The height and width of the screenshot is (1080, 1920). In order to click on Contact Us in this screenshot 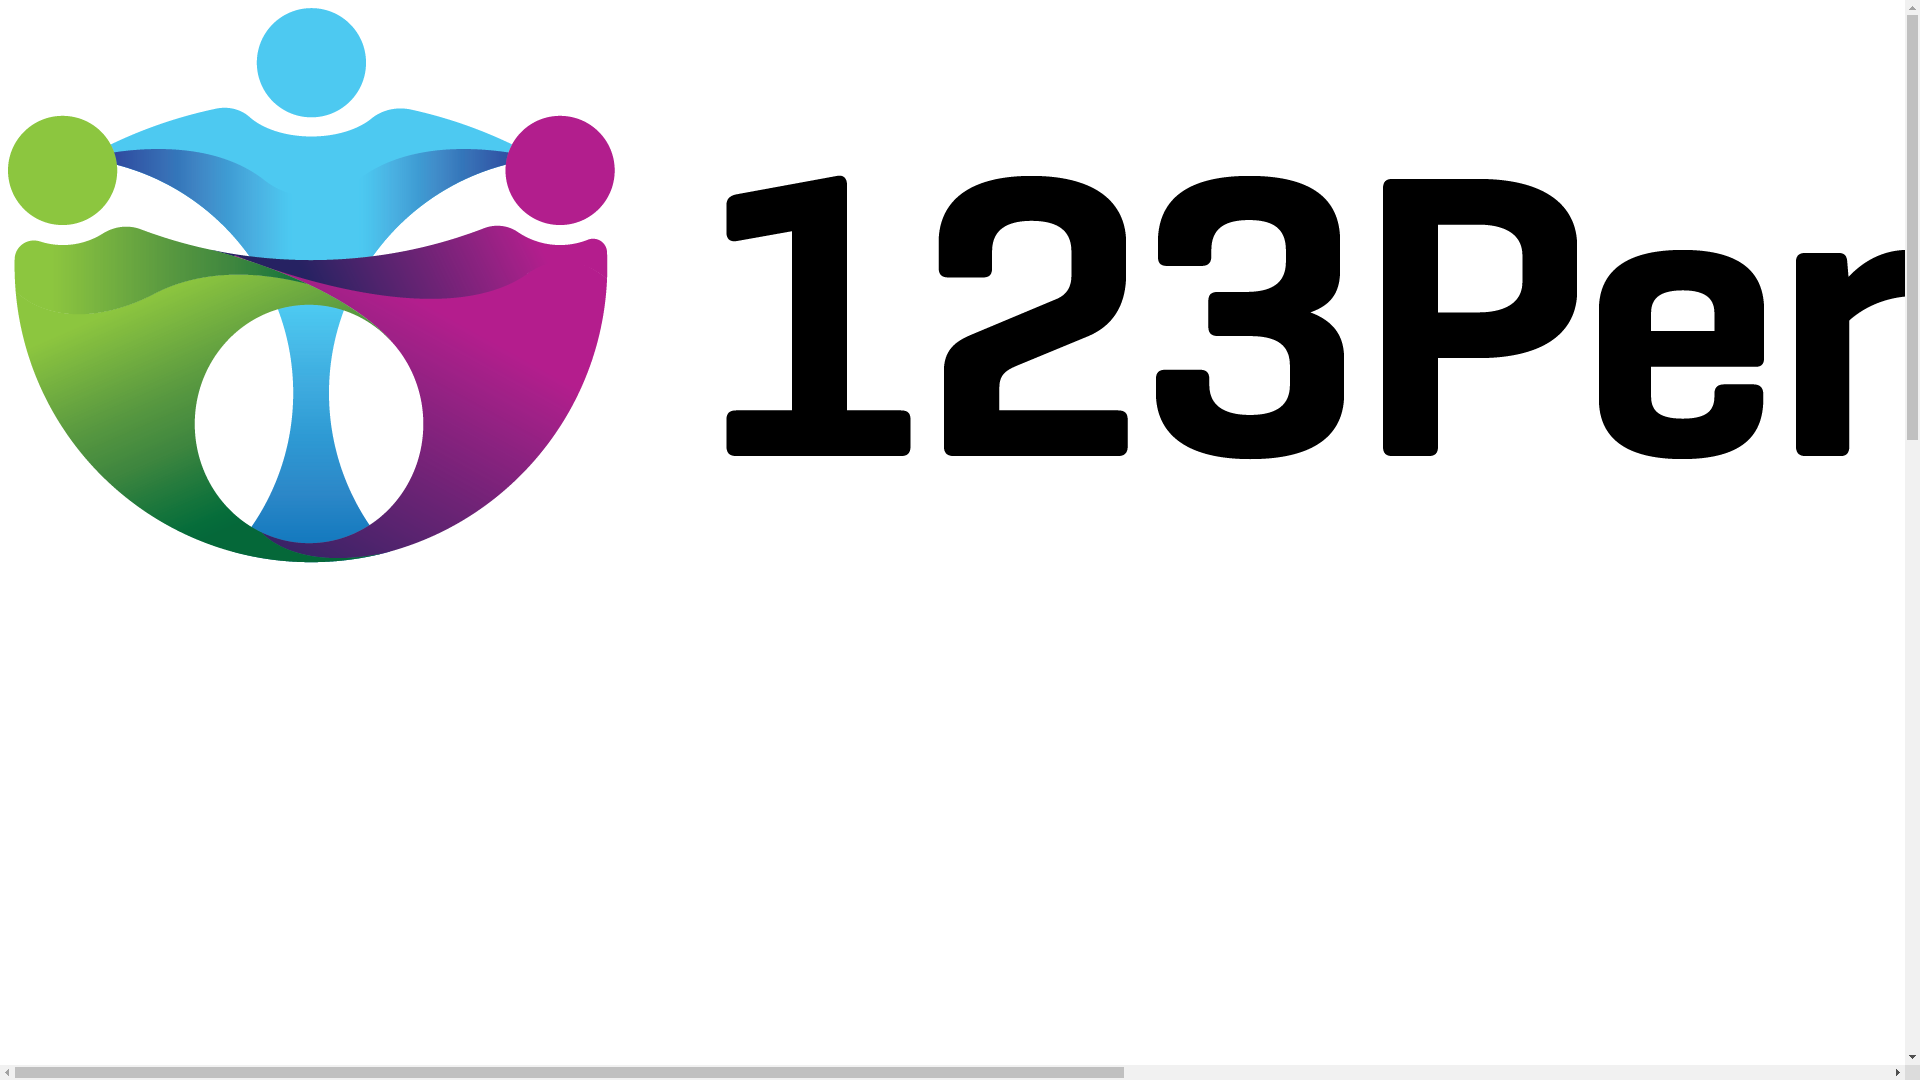, I will do `click(76, 1066)`.